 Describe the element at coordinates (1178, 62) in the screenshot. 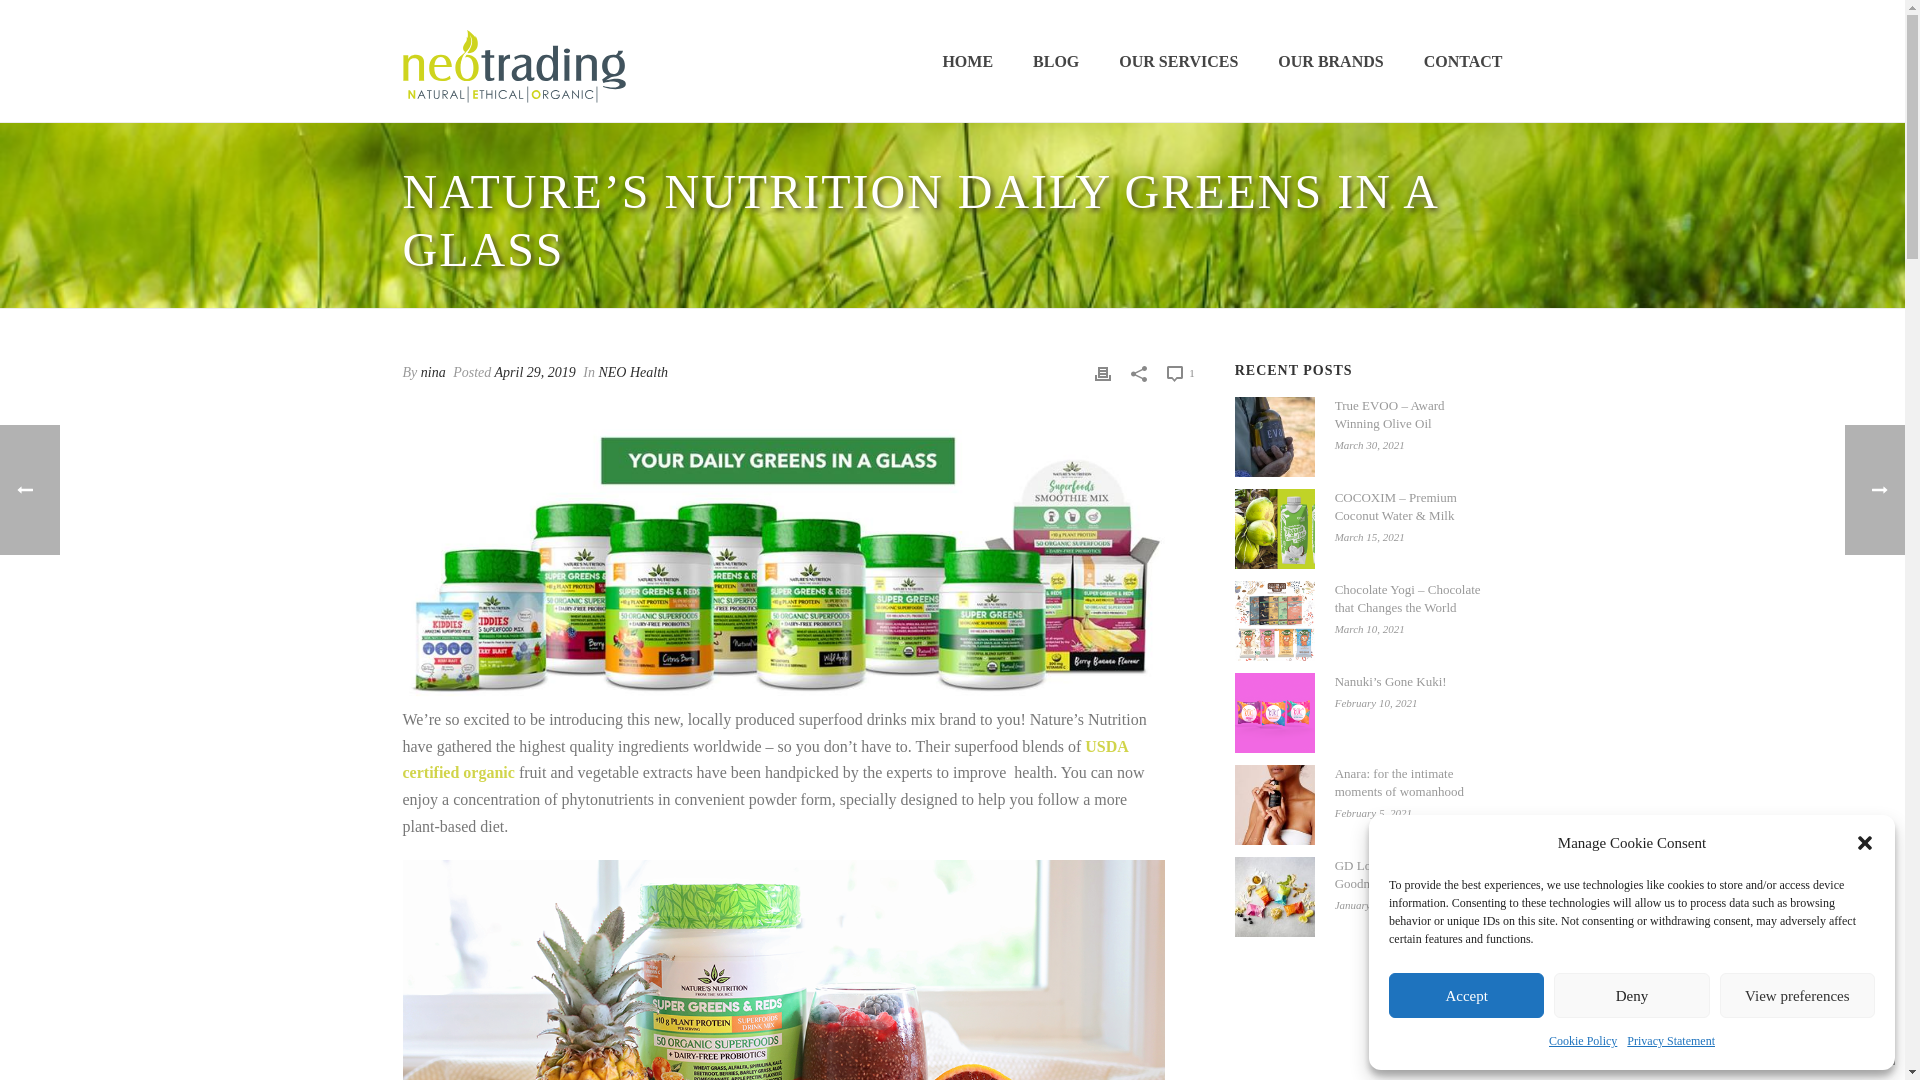

I see `OUR SERVICES` at that location.